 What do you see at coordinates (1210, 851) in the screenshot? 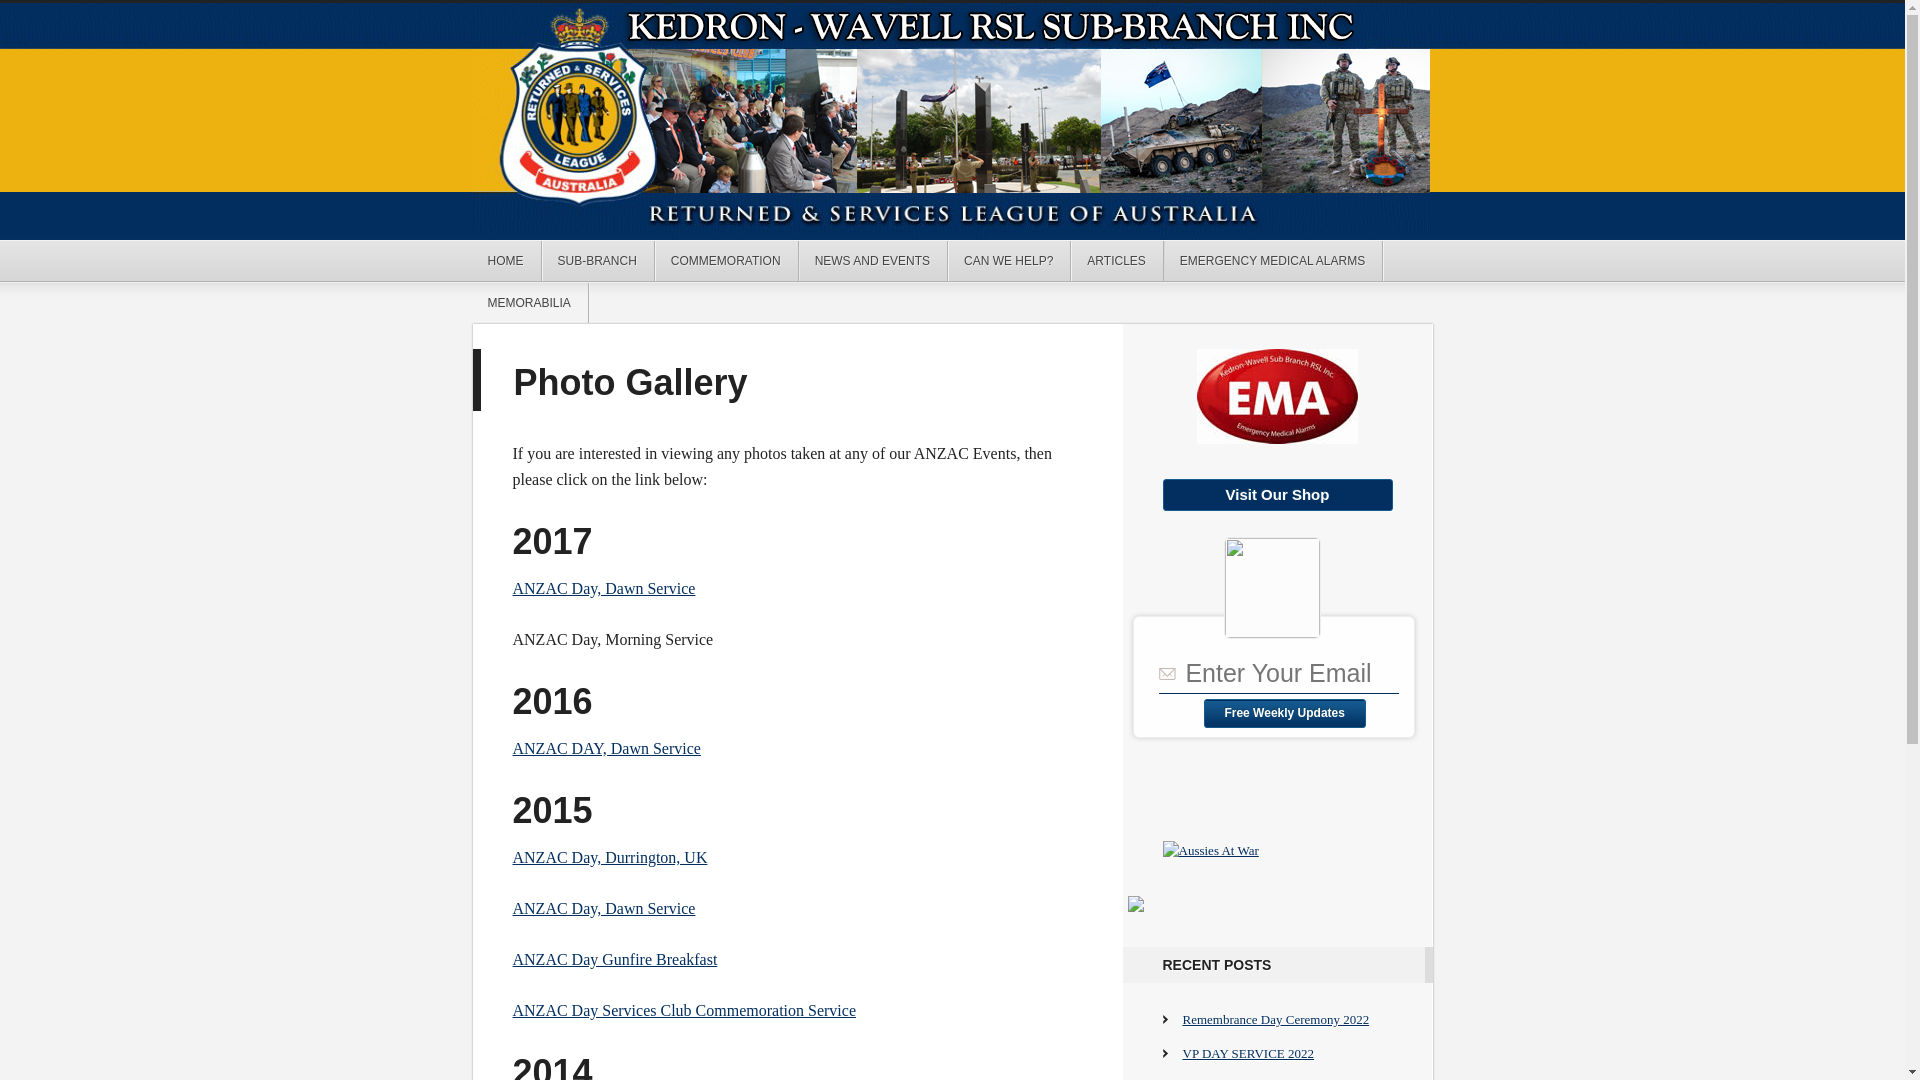
I see `Aussies At War` at bounding box center [1210, 851].